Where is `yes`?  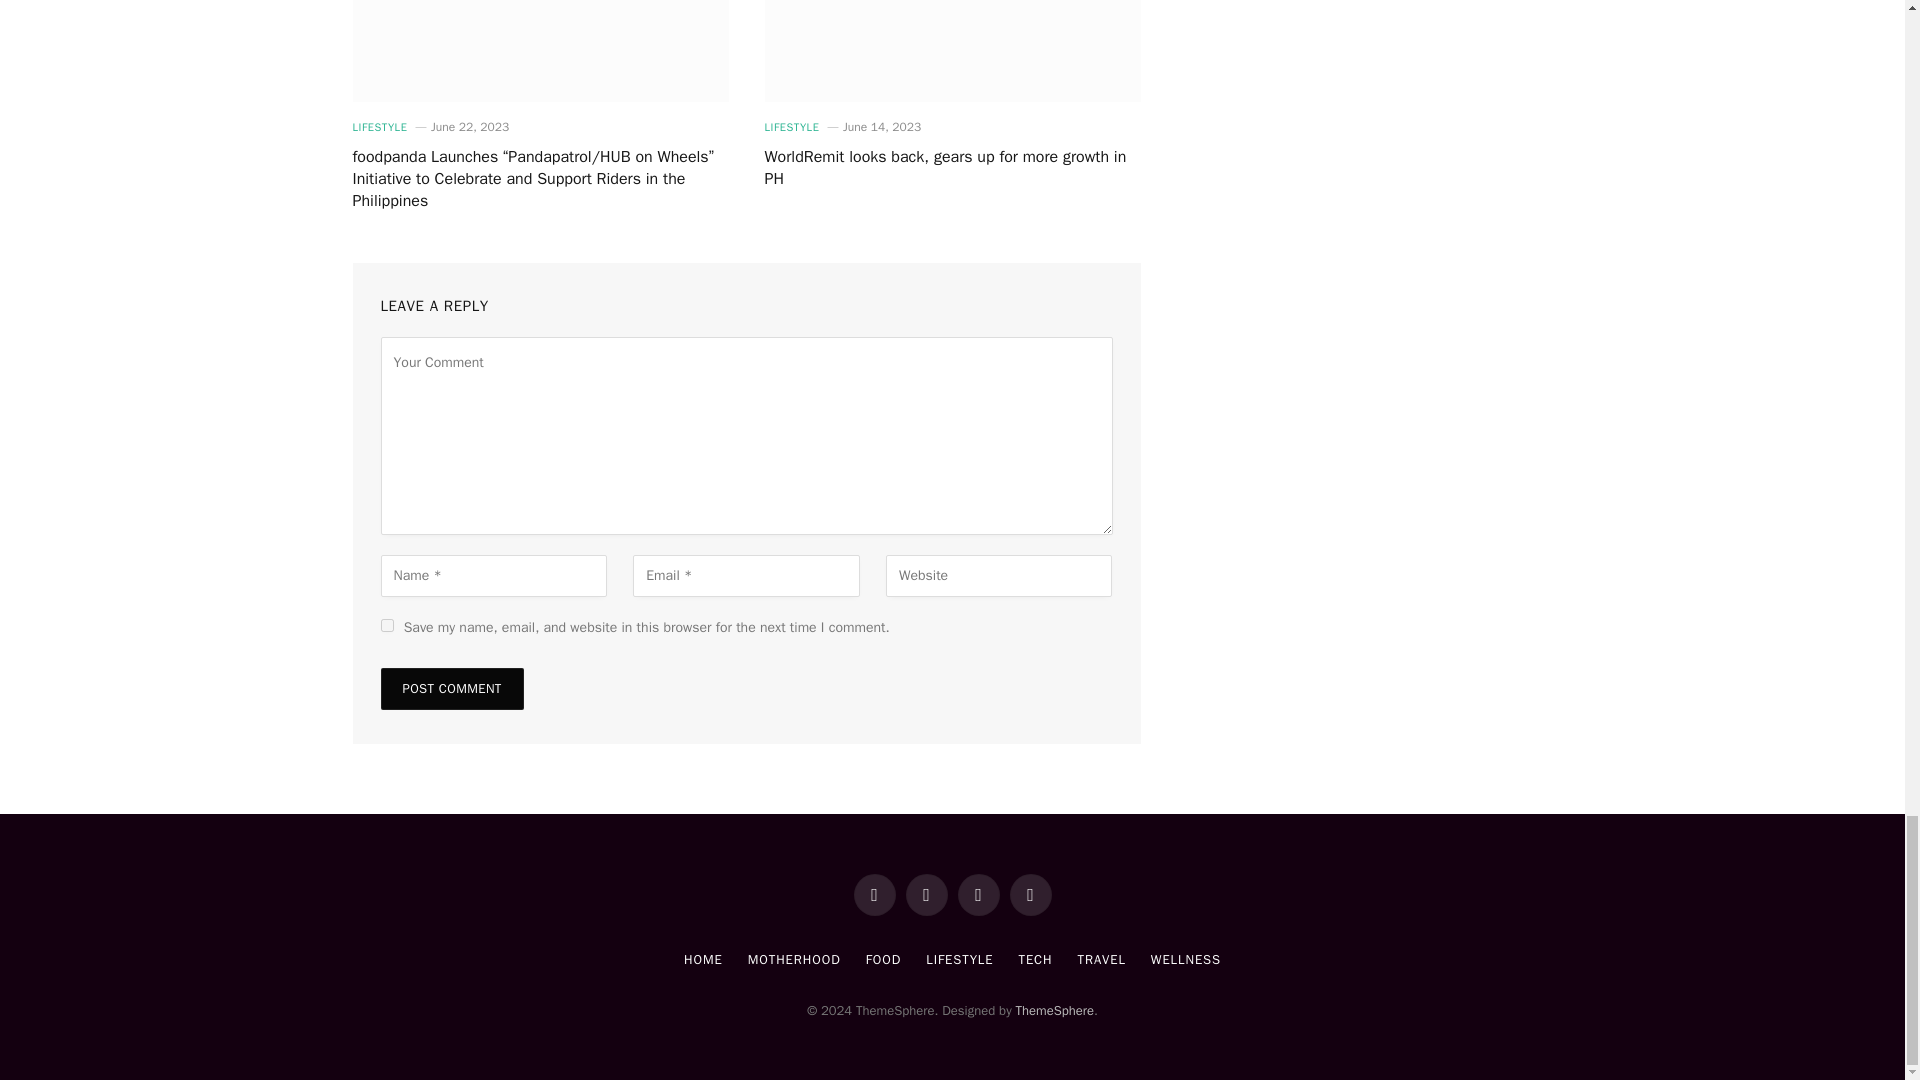
yes is located at coordinates (386, 624).